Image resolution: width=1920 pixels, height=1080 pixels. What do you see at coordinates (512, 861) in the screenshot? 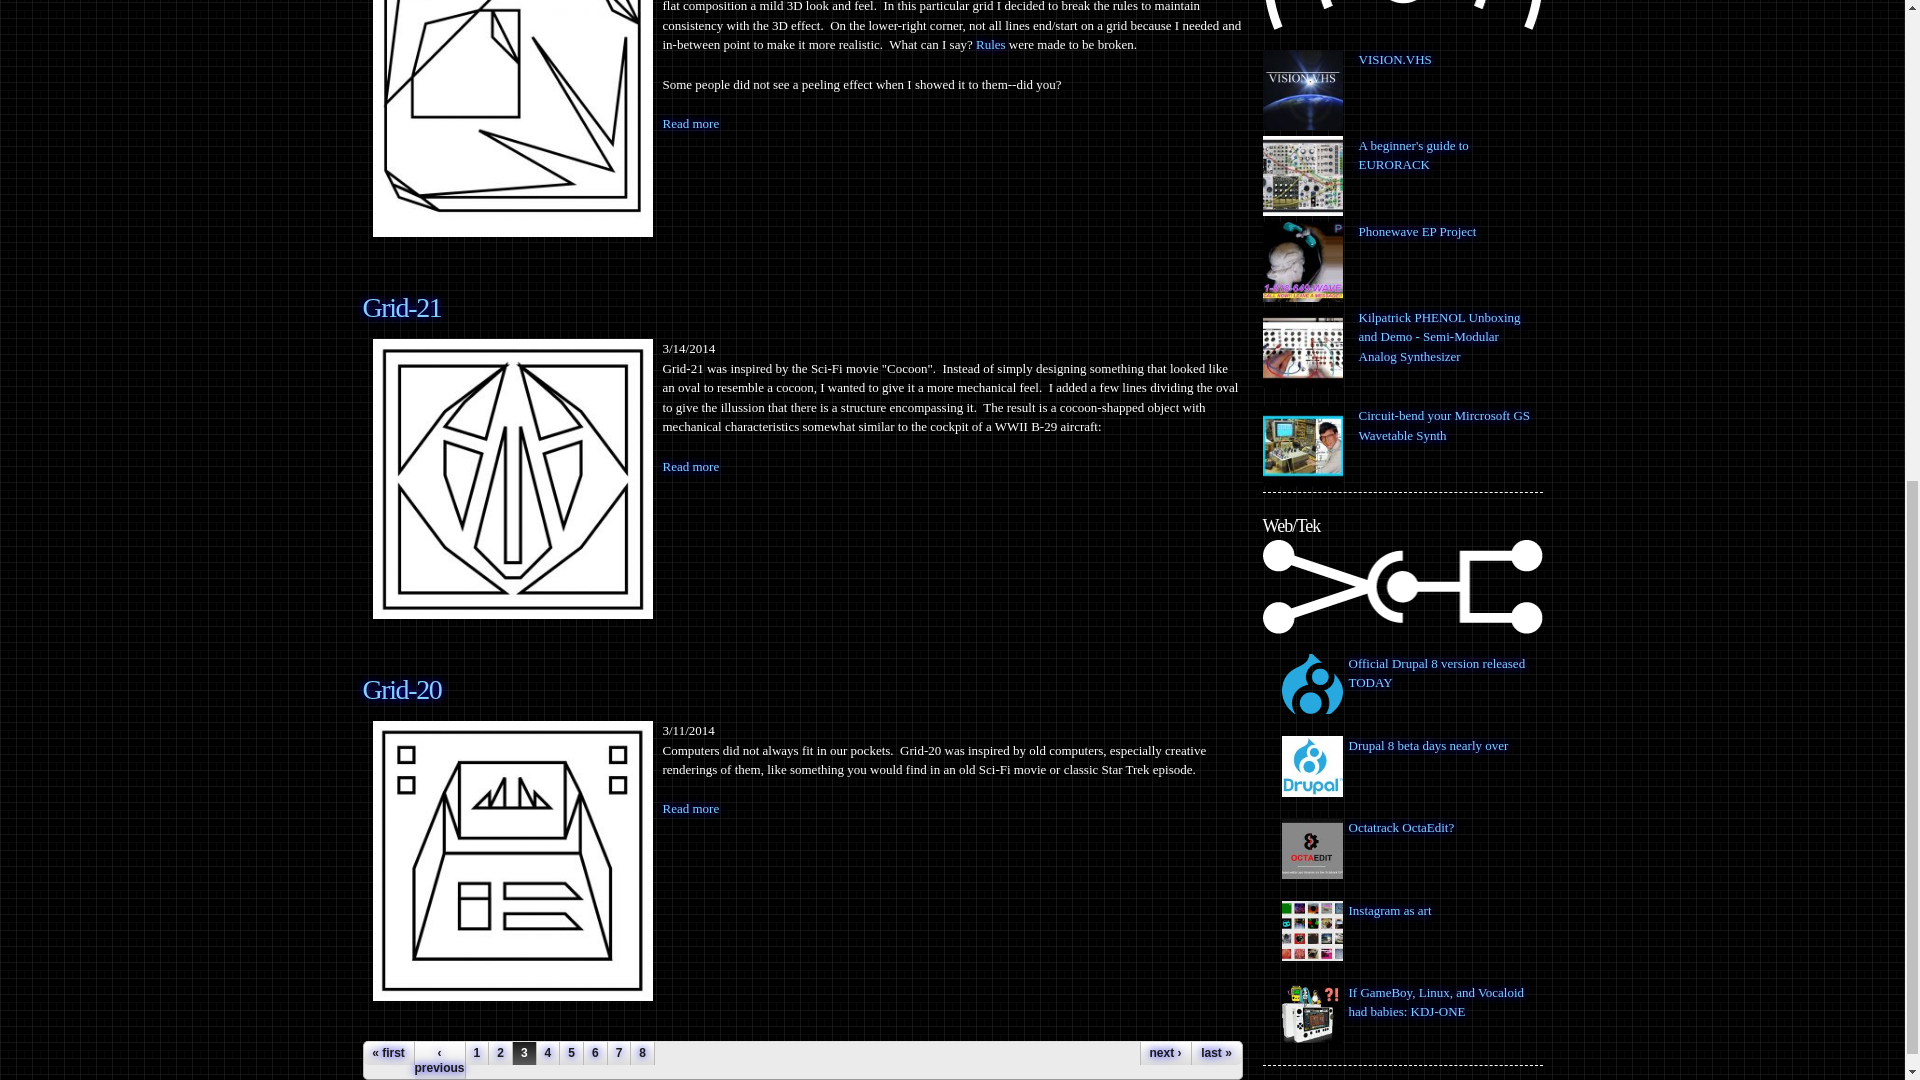
I see `Grid-20` at bounding box center [512, 861].